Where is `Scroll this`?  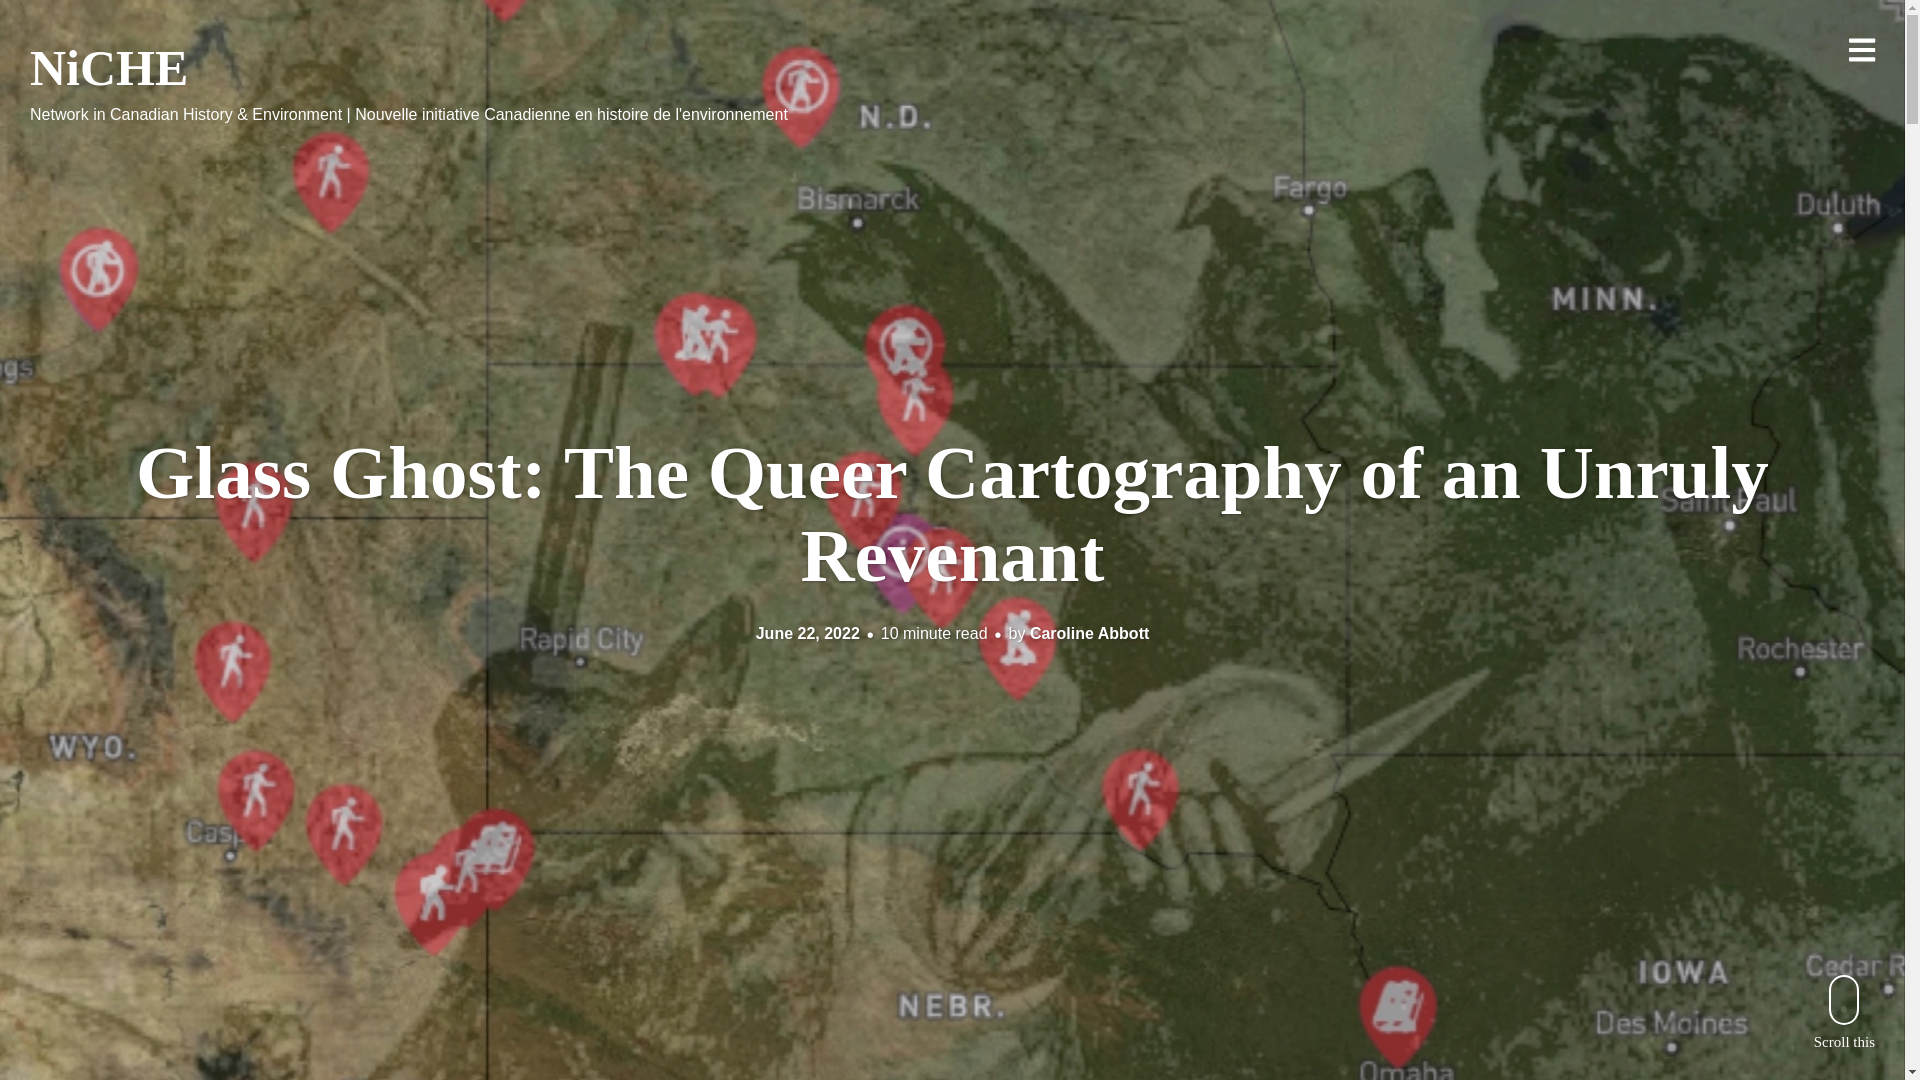
Scroll this is located at coordinates (1844, 1012).